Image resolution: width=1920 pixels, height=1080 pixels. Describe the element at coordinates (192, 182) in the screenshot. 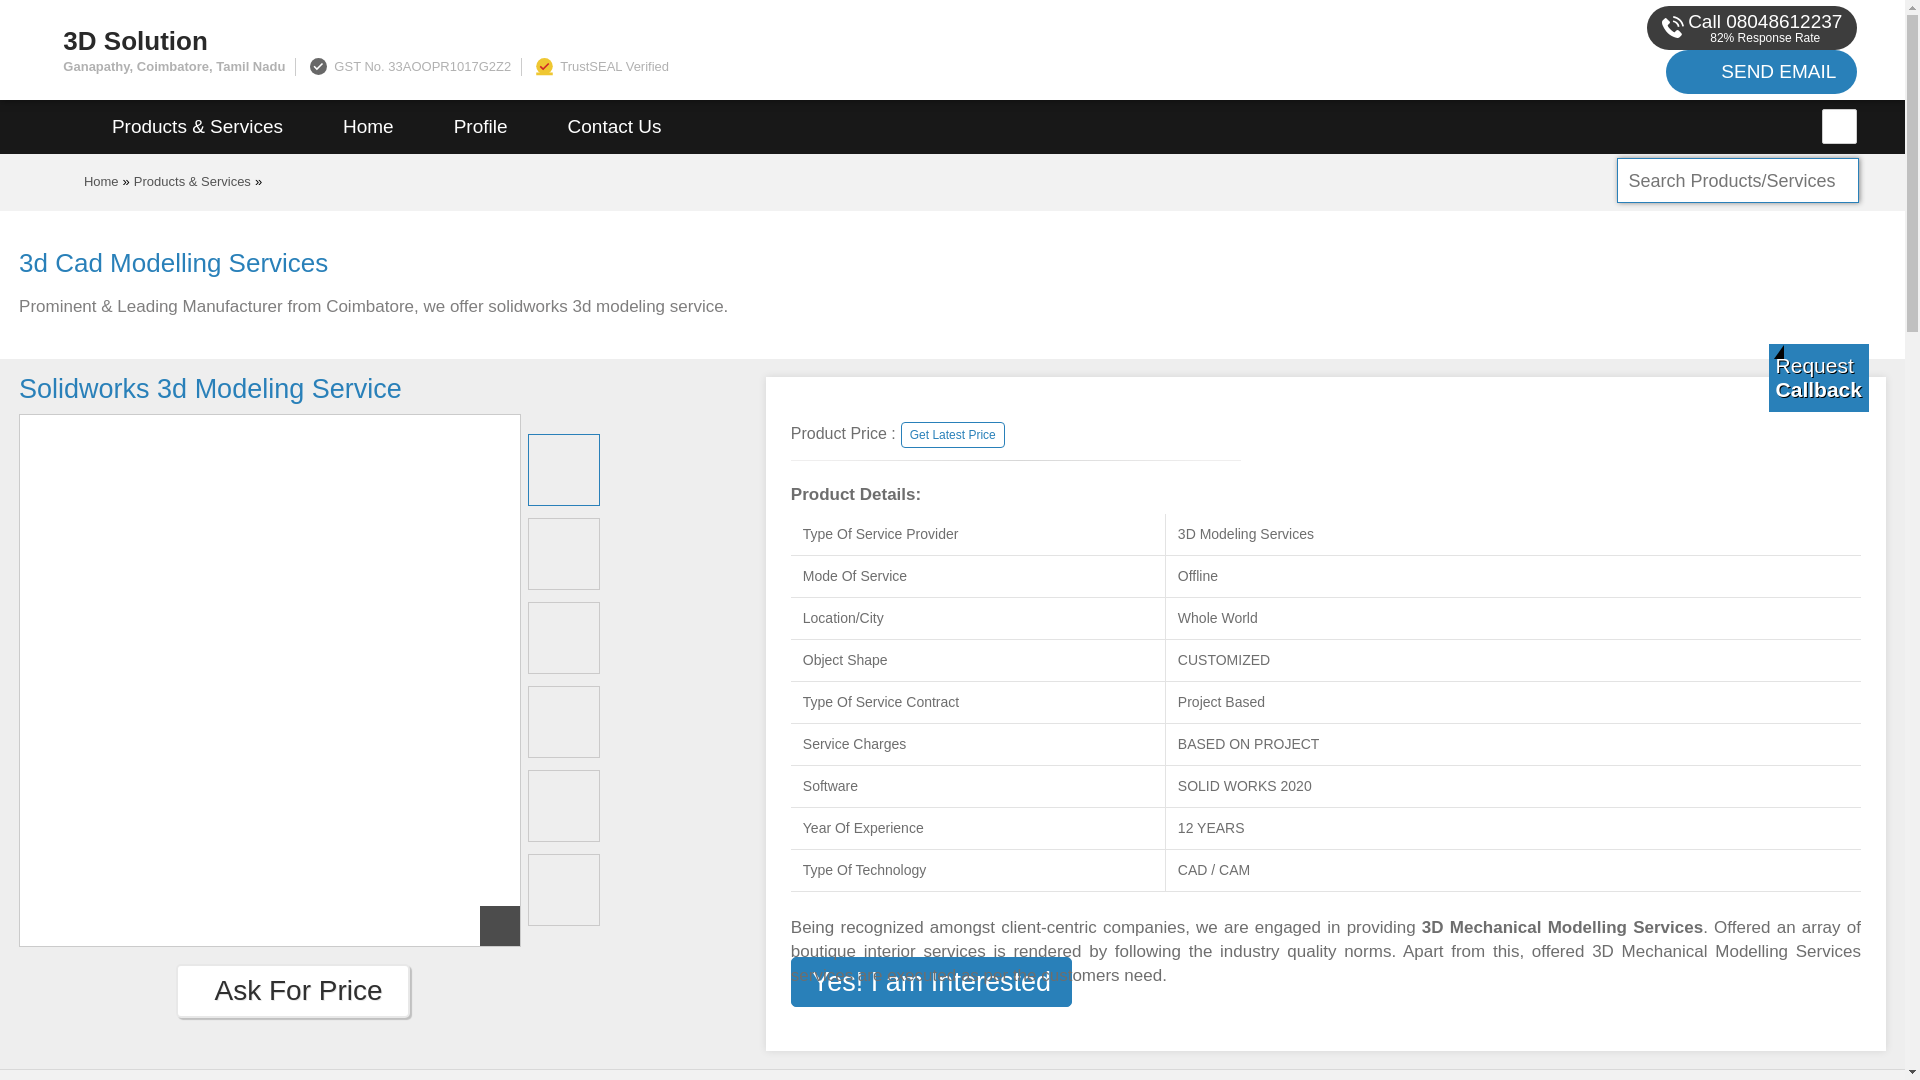

I see `Products & Services` at that location.